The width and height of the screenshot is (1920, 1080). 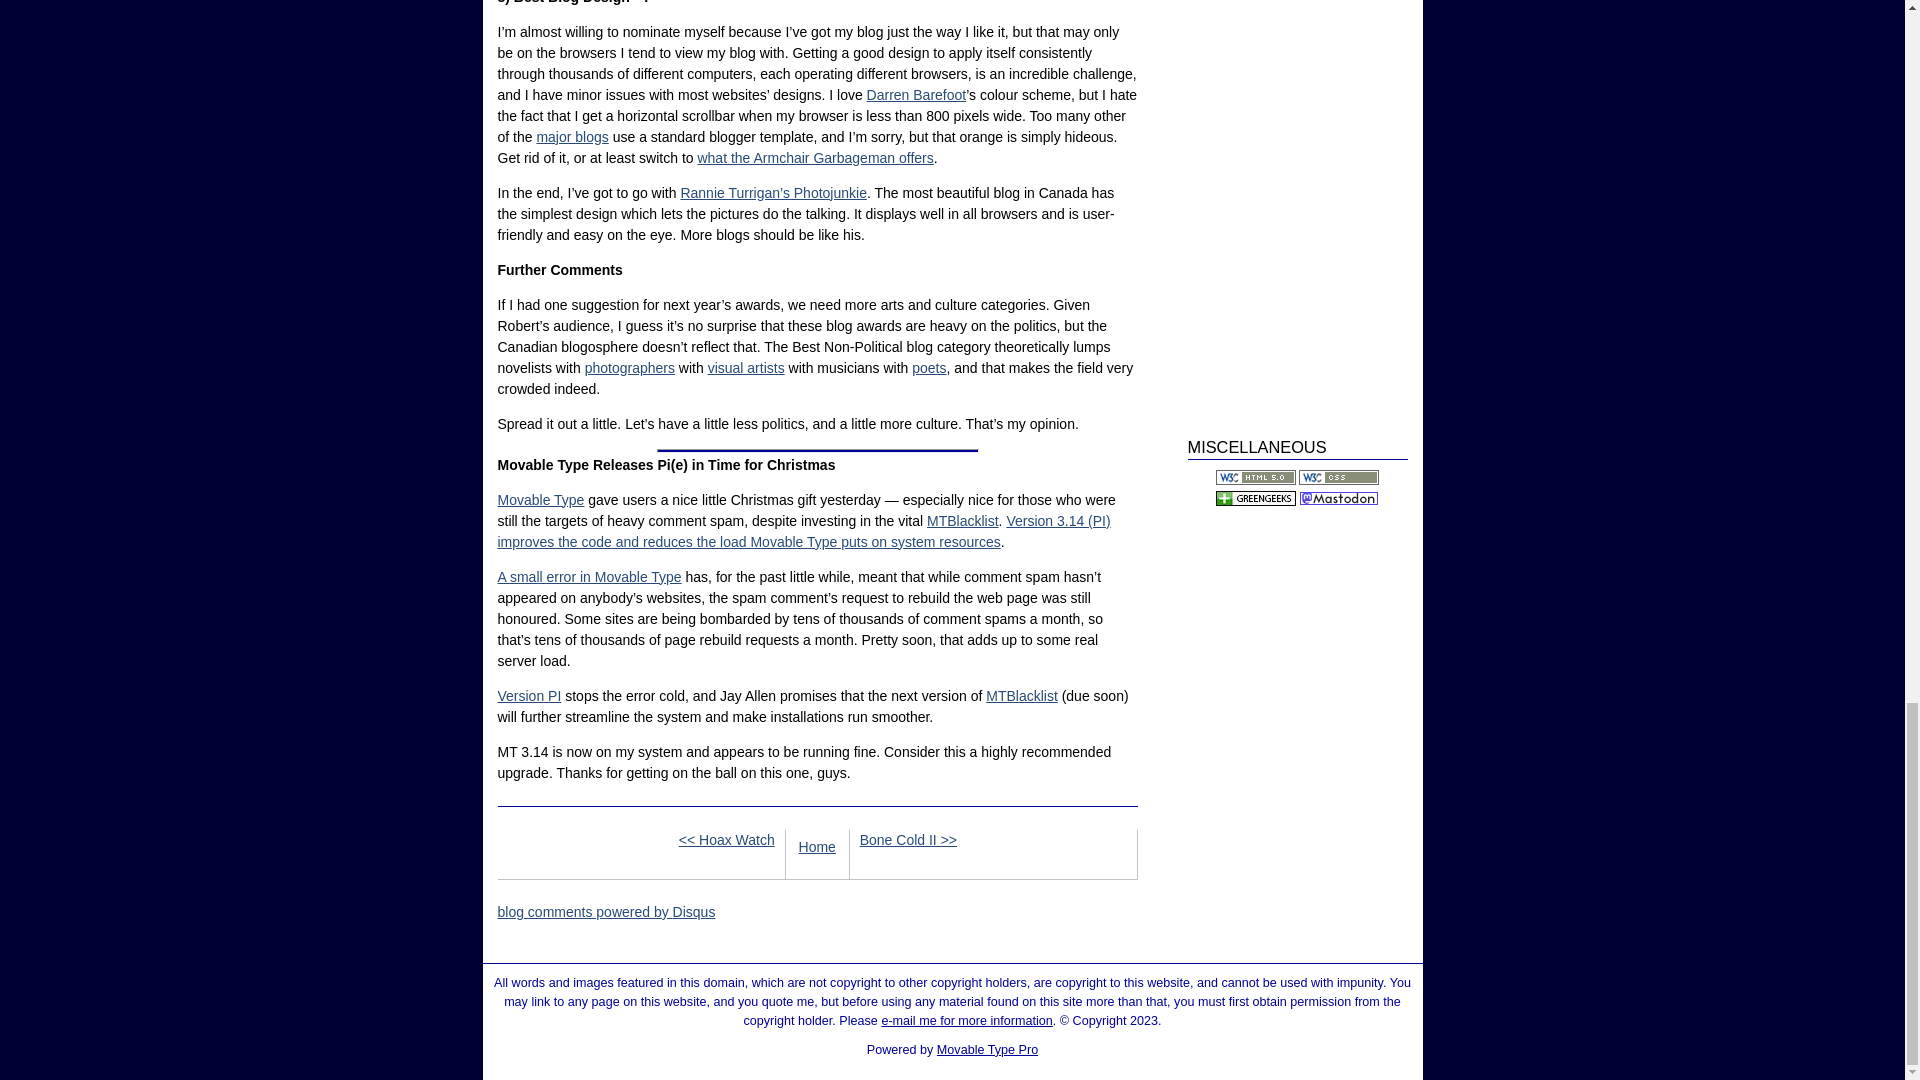 What do you see at coordinates (572, 136) in the screenshot?
I see `major blogs` at bounding box center [572, 136].